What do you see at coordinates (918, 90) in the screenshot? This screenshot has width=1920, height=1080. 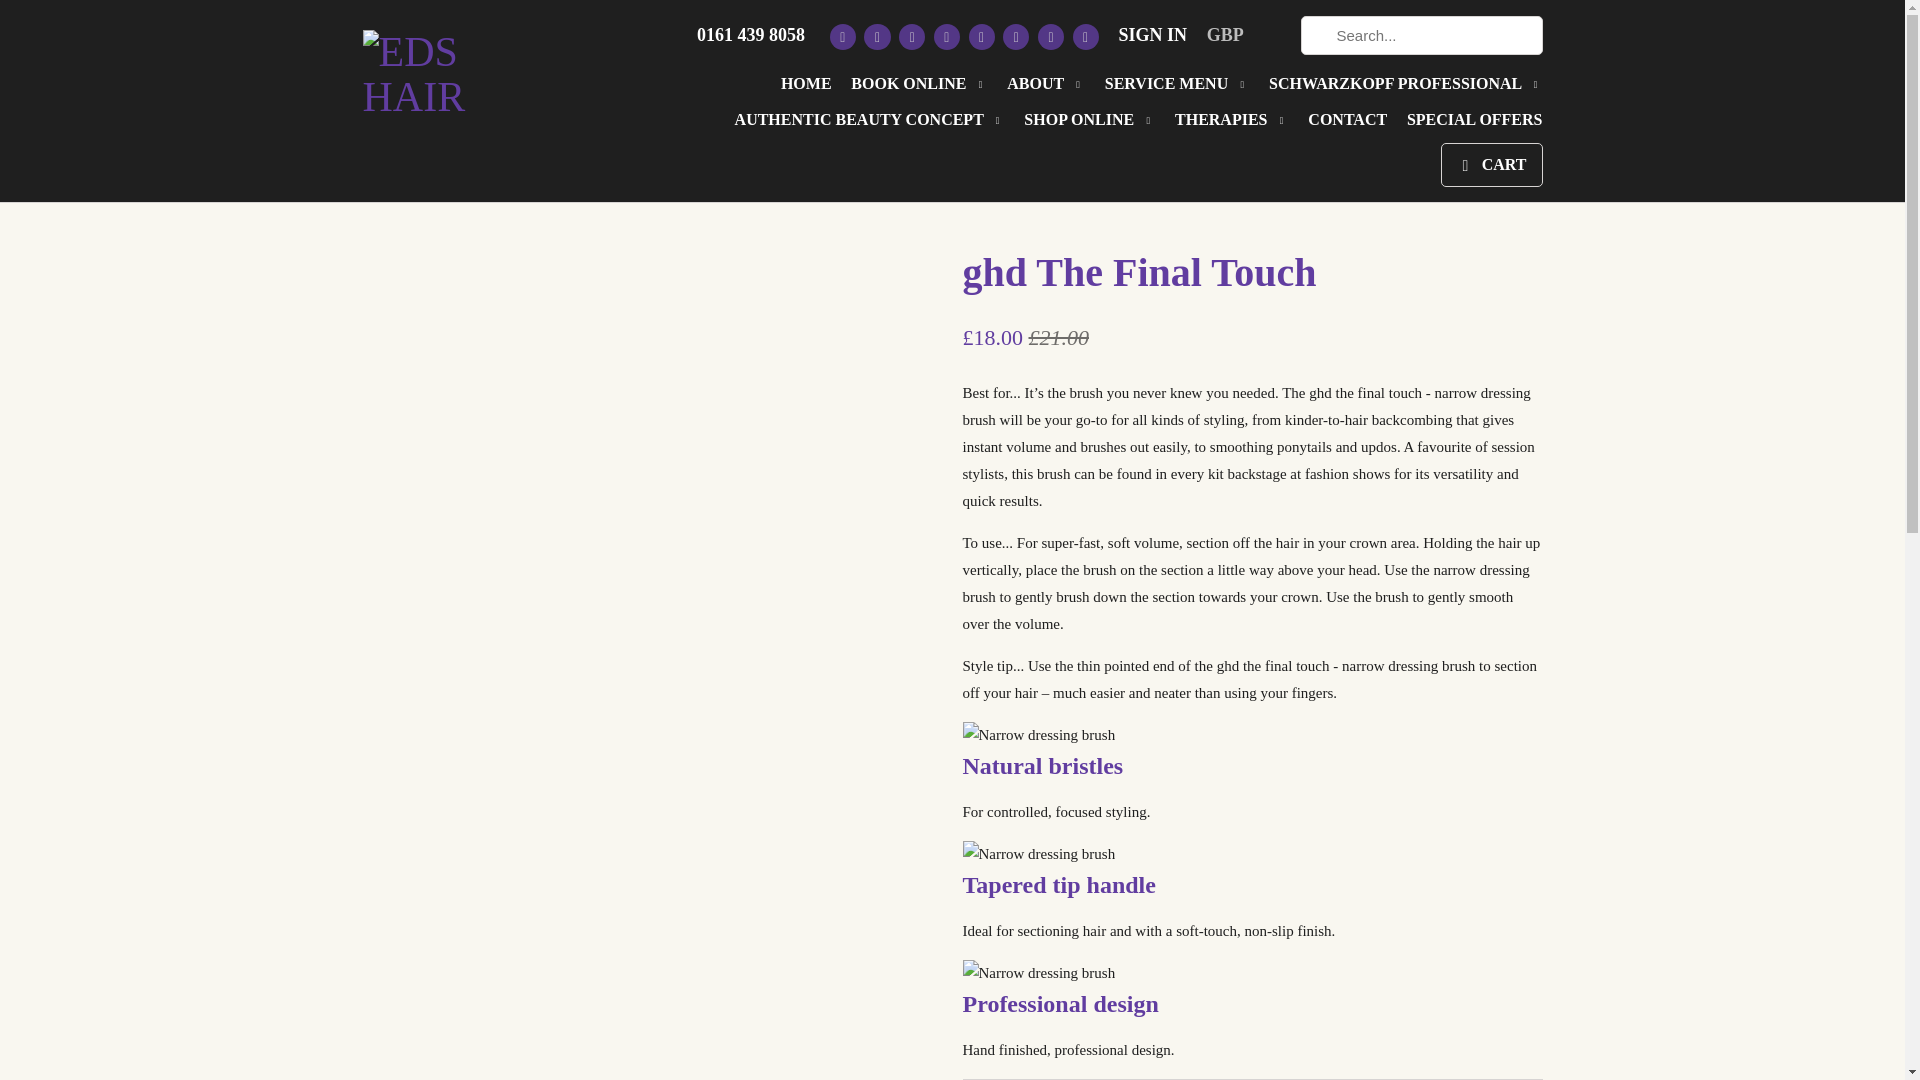 I see `BOOK ONLINE` at bounding box center [918, 90].